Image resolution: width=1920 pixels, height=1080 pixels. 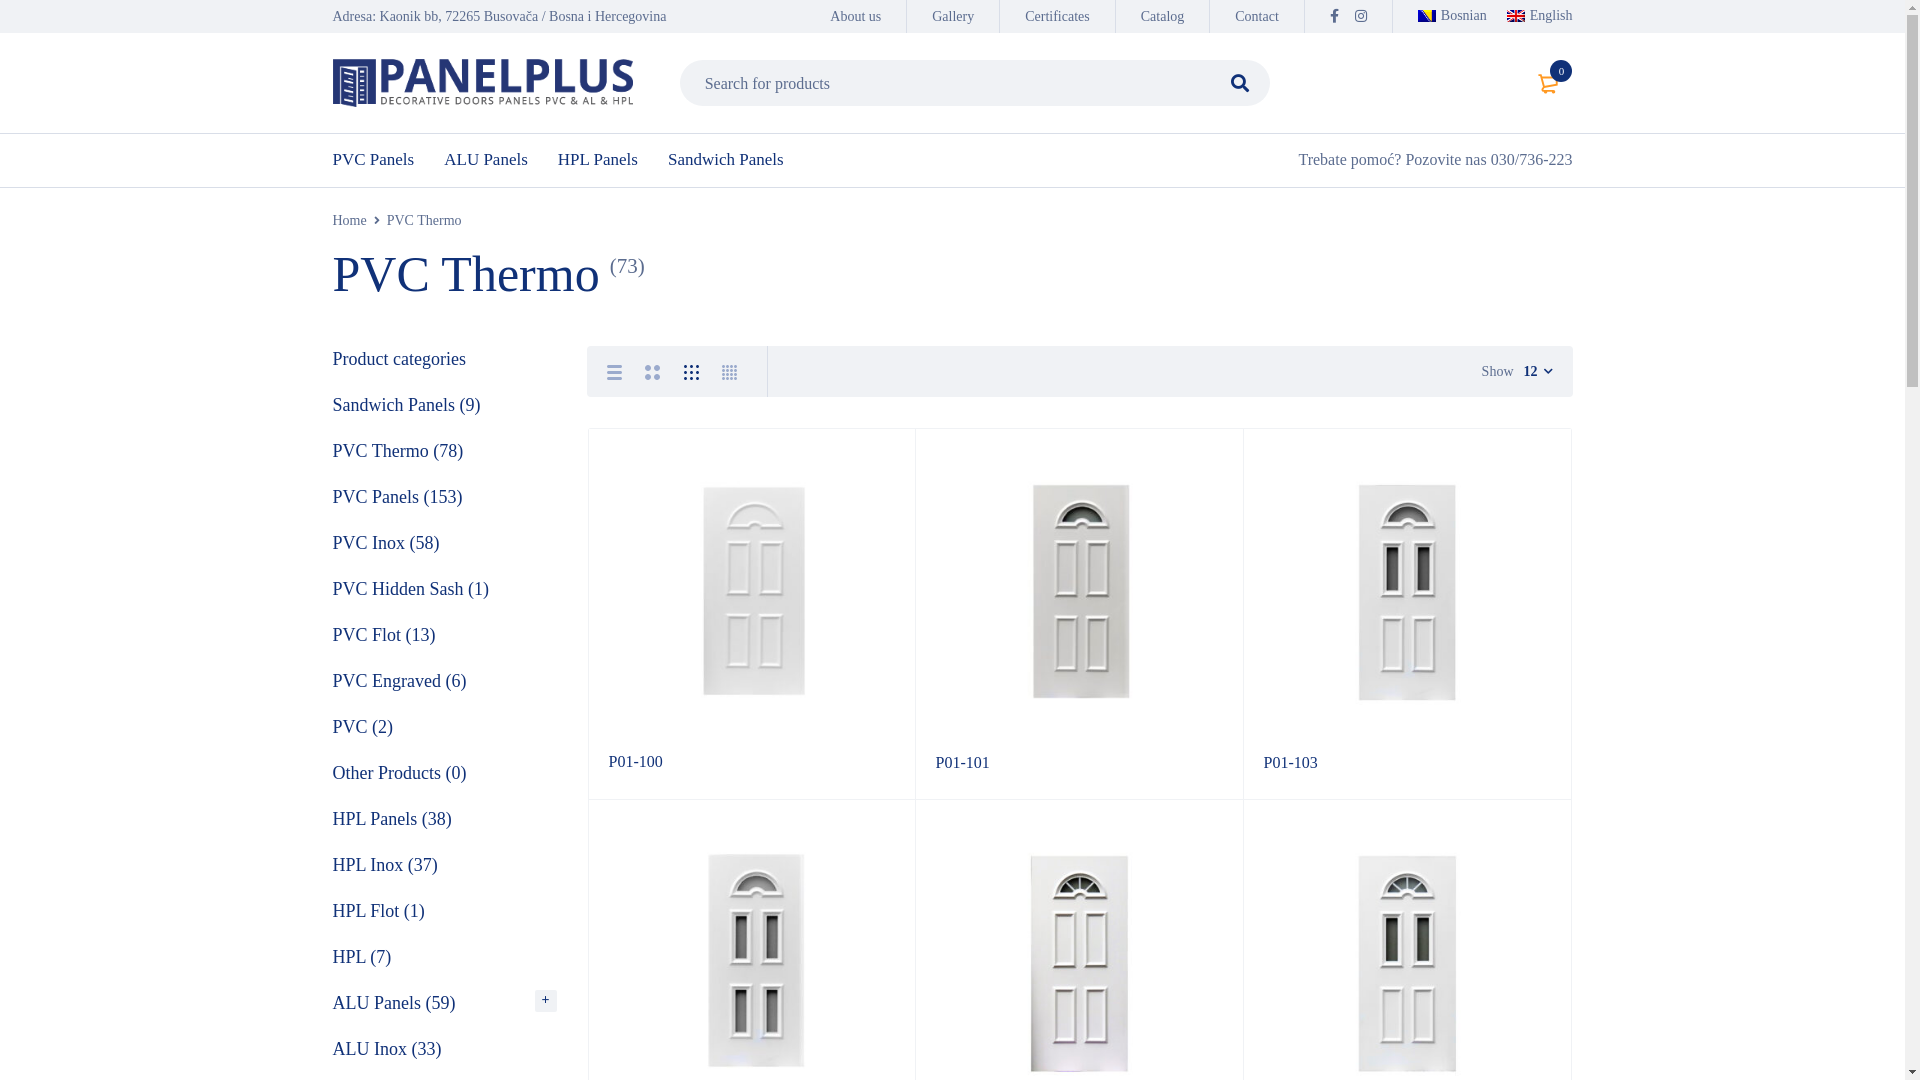 What do you see at coordinates (952, 16) in the screenshot?
I see `Gallery` at bounding box center [952, 16].